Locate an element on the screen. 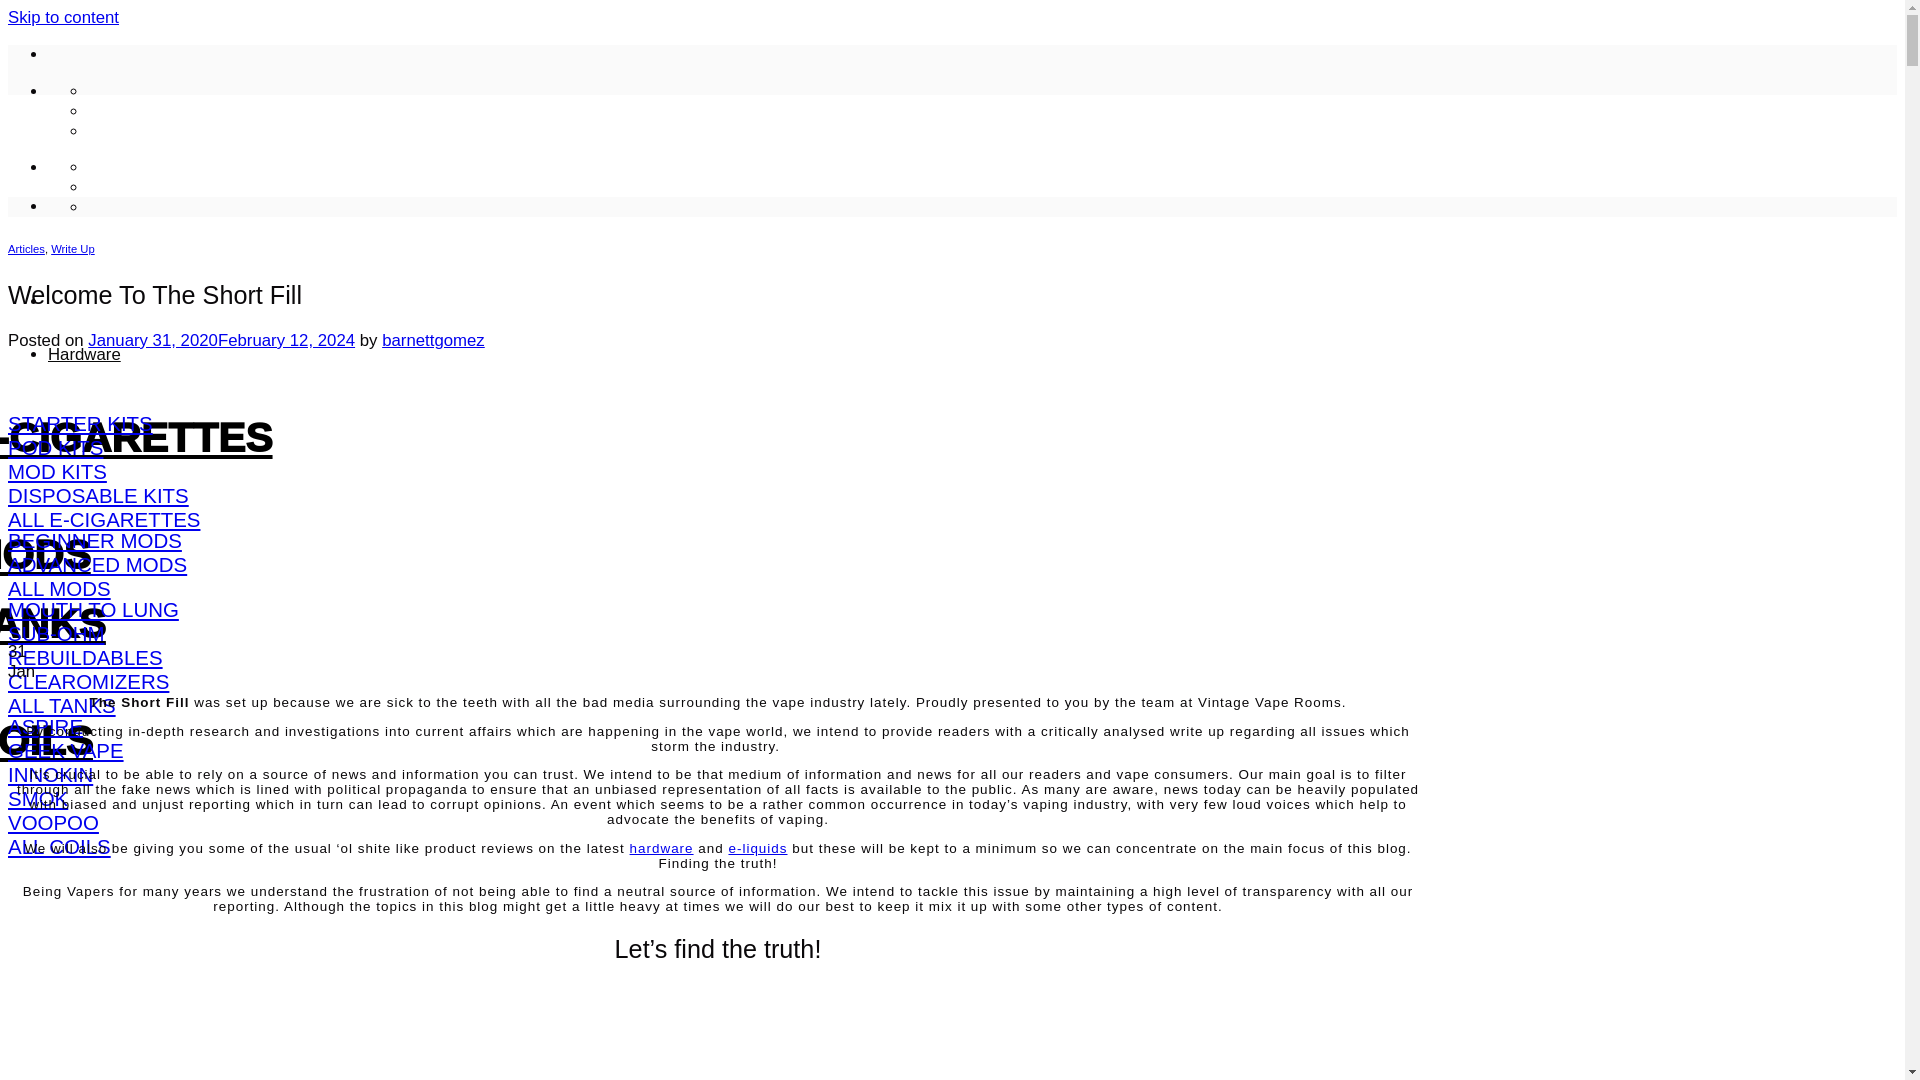 The height and width of the screenshot is (1080, 1920). VOOPOO is located at coordinates (53, 822).